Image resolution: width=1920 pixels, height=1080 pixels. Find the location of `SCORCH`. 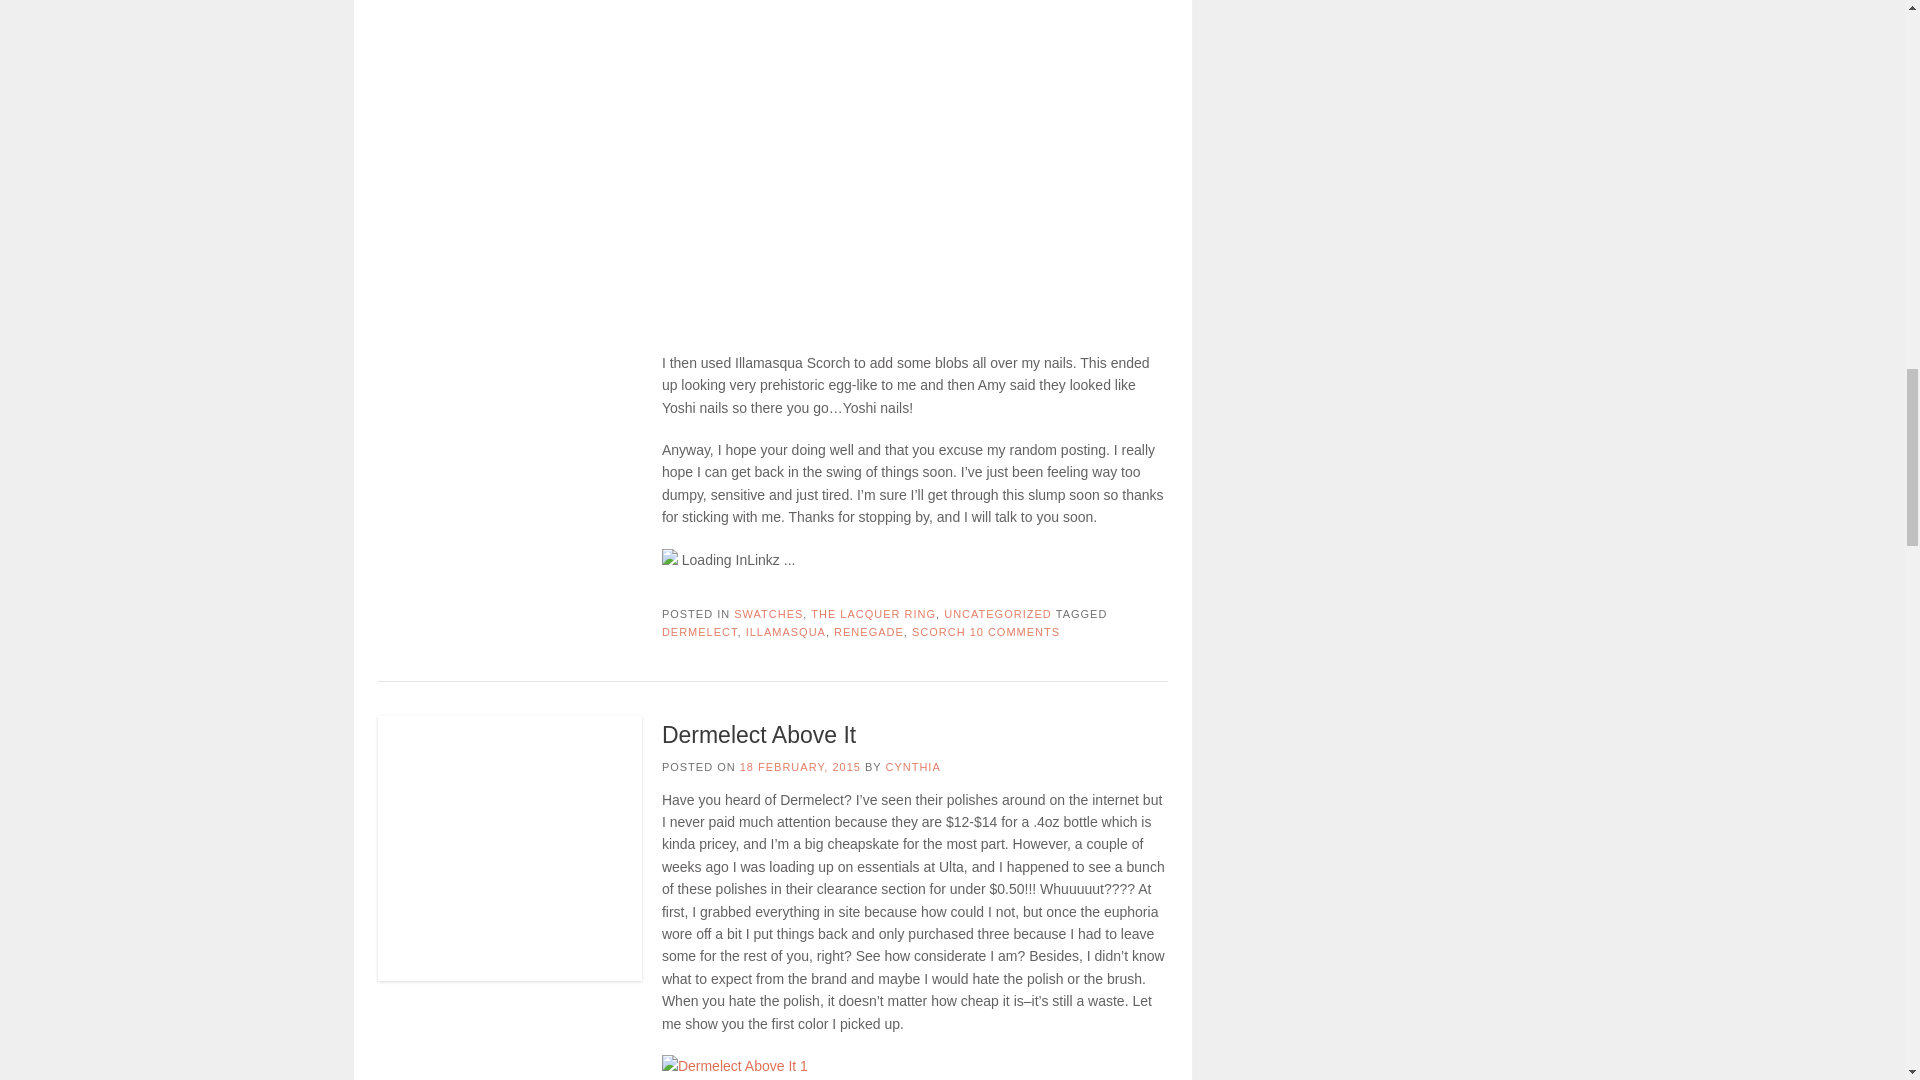

SCORCH is located at coordinates (938, 632).